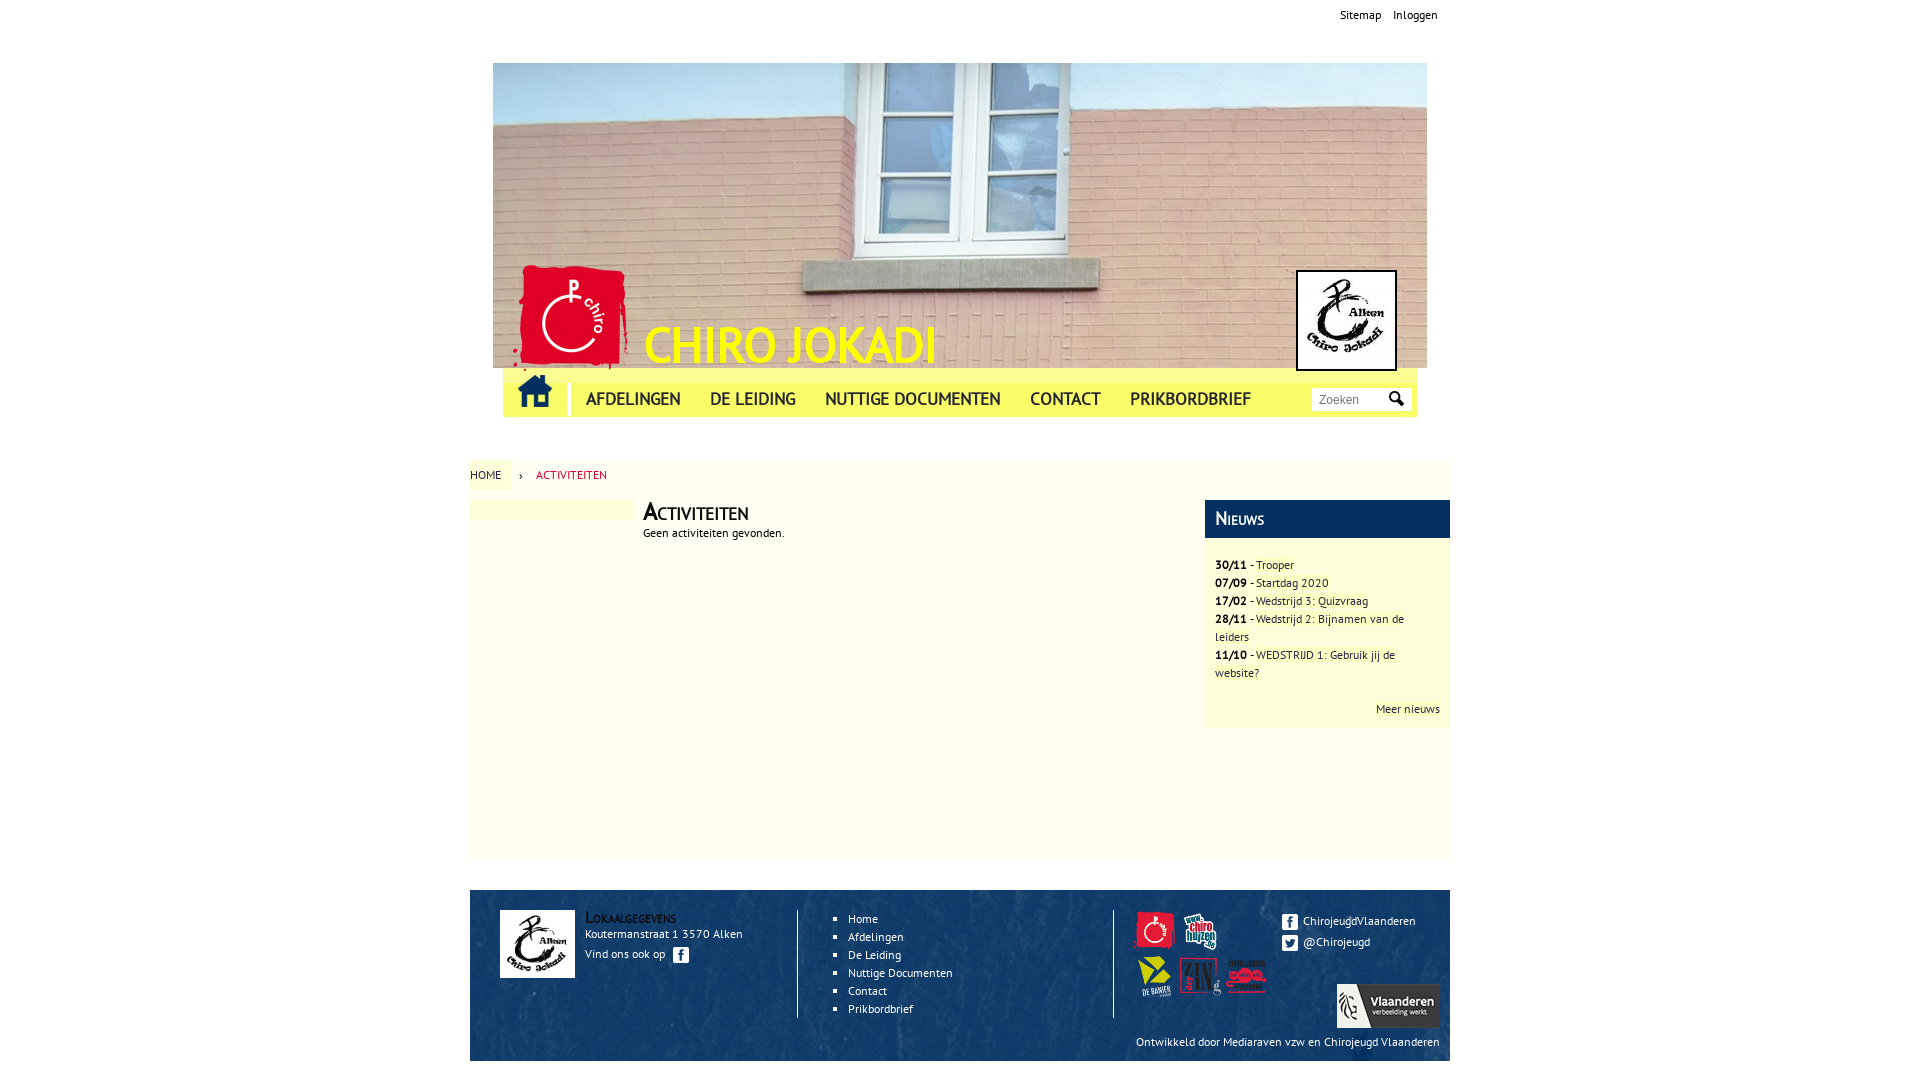 The image size is (1920, 1080). Describe the element at coordinates (874, 954) in the screenshot. I see `De Leiding` at that location.